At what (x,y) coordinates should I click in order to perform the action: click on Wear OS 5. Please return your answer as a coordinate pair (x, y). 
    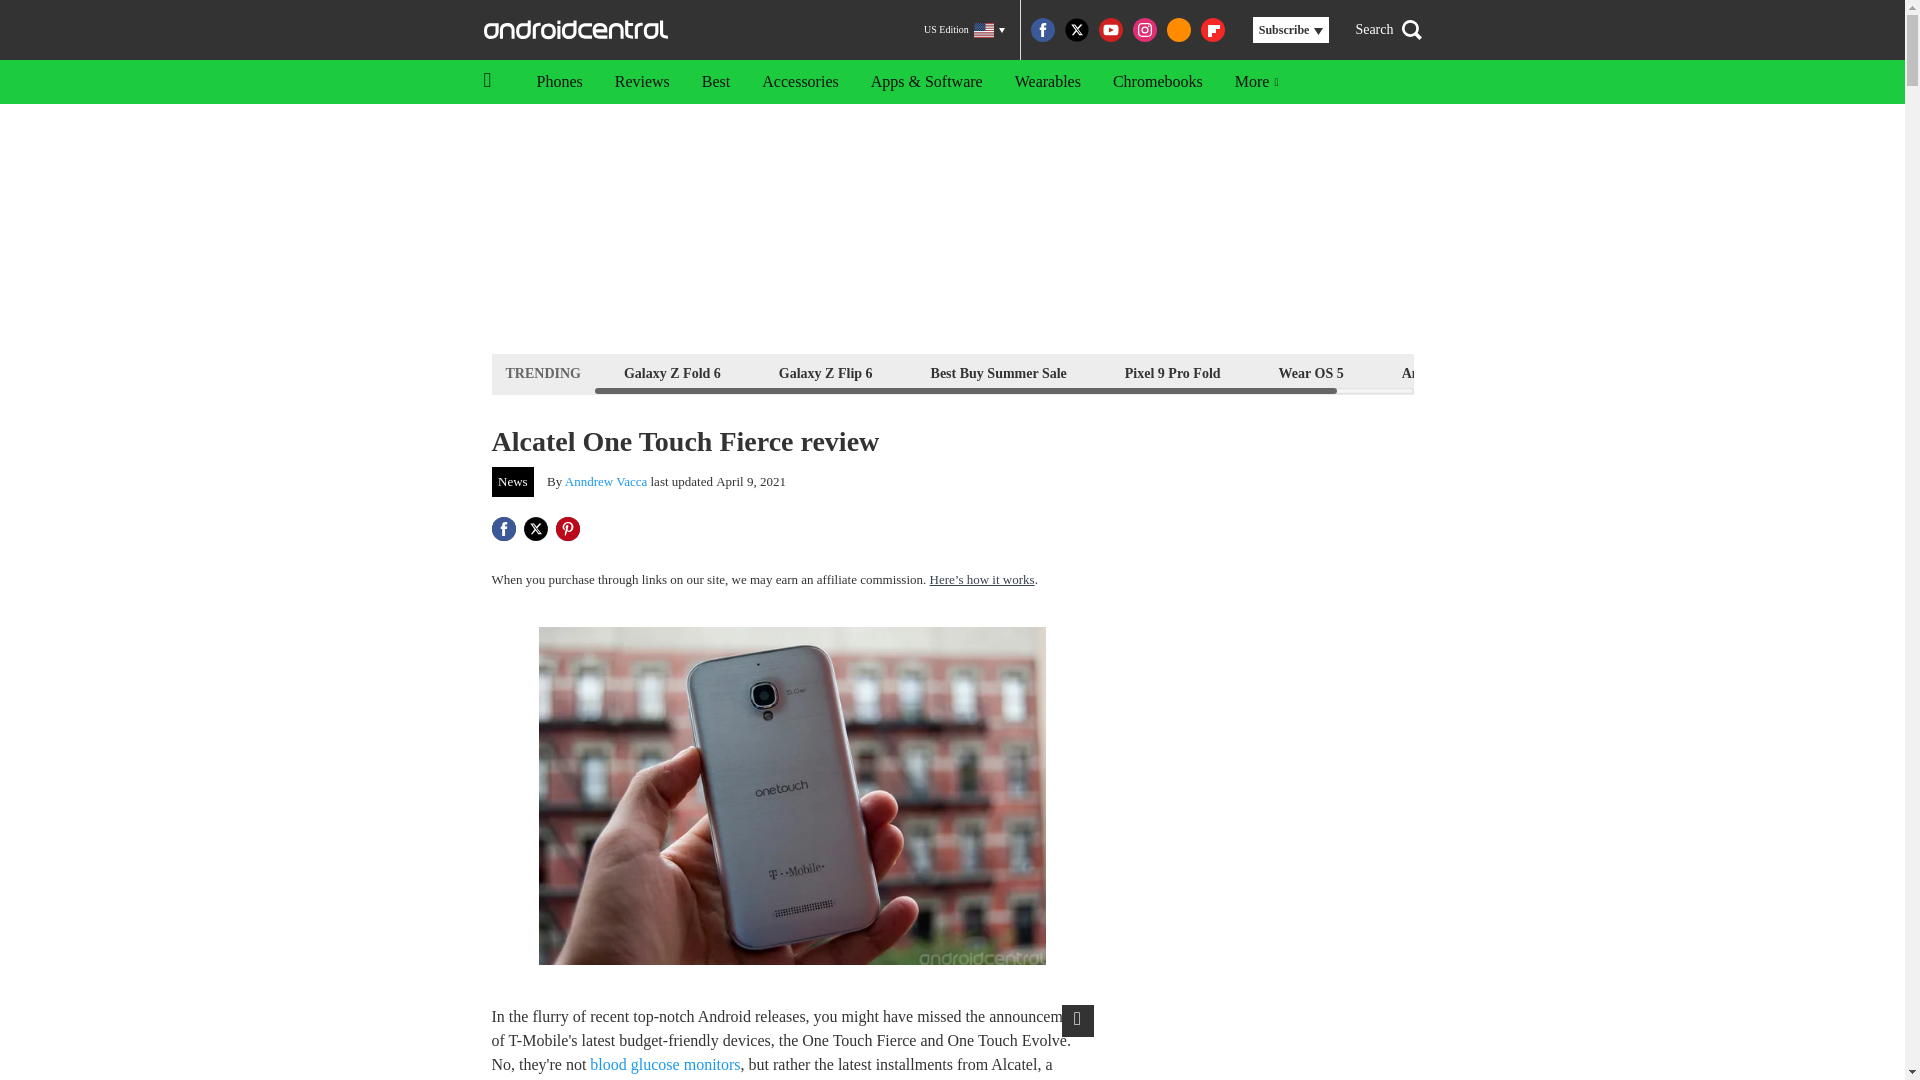
    Looking at the image, I should click on (1311, 372).